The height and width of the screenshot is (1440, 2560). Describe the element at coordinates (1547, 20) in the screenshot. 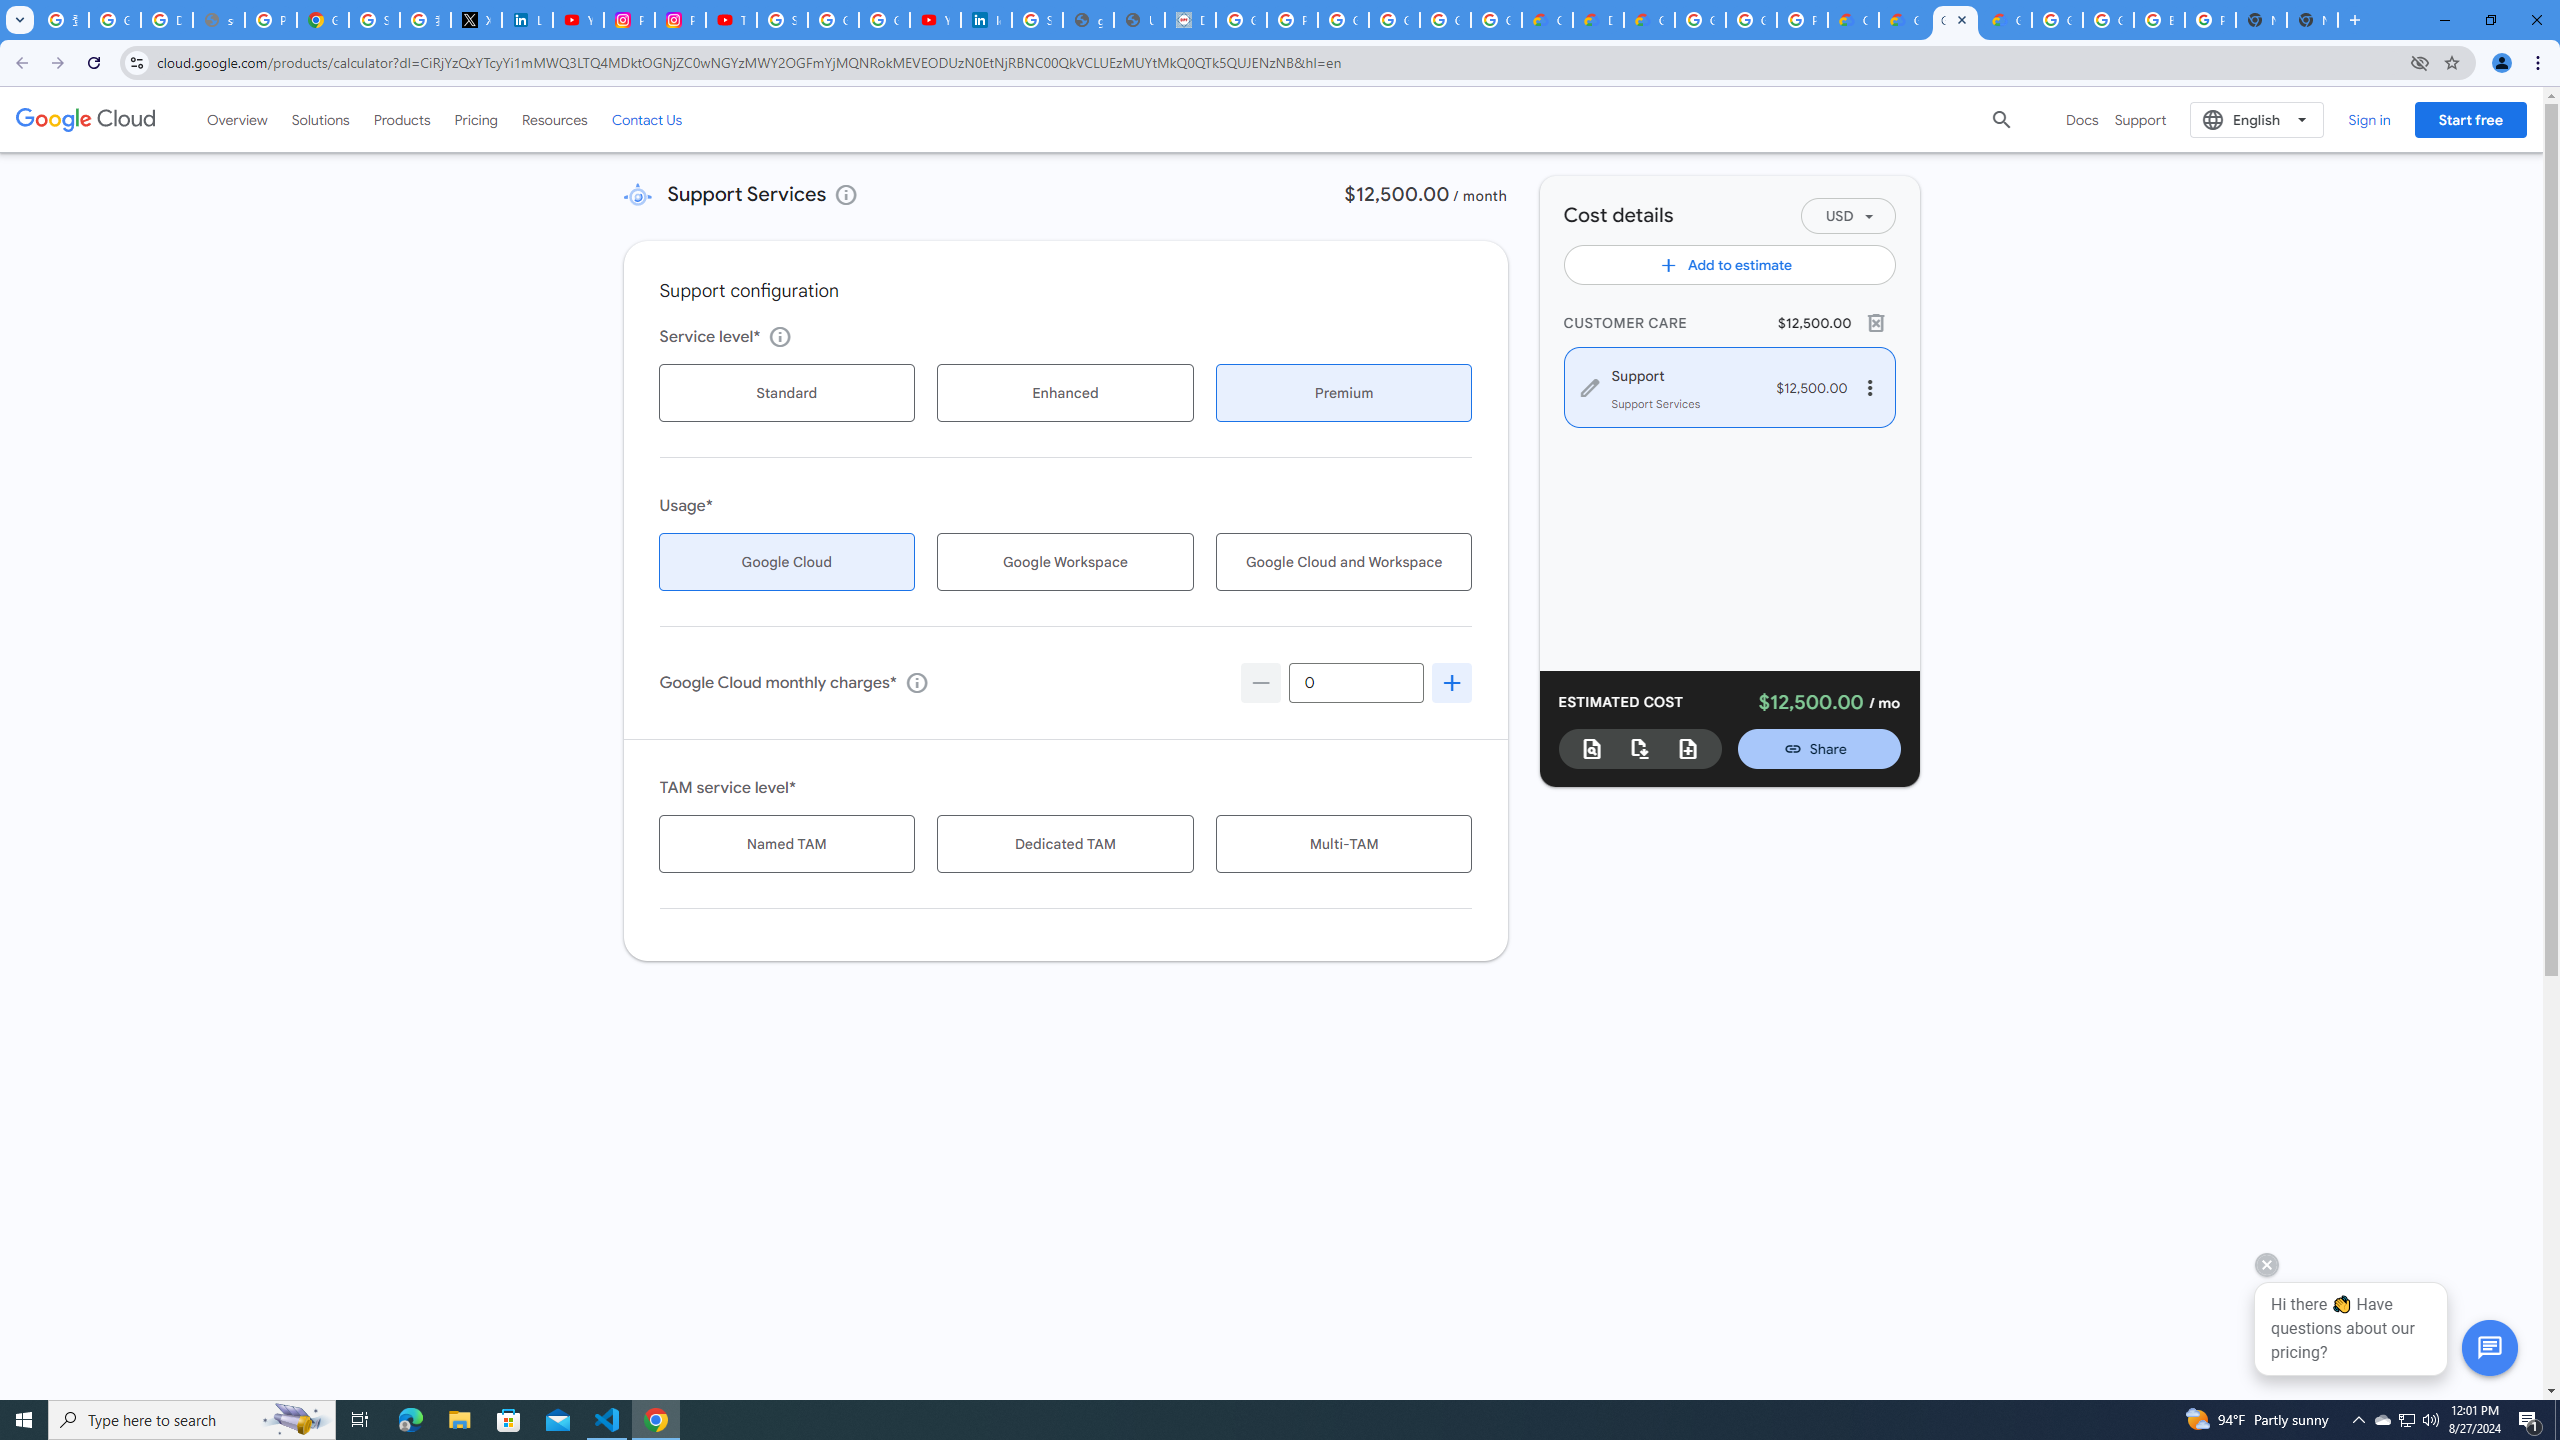

I see `Customer Care | Google Cloud` at that location.